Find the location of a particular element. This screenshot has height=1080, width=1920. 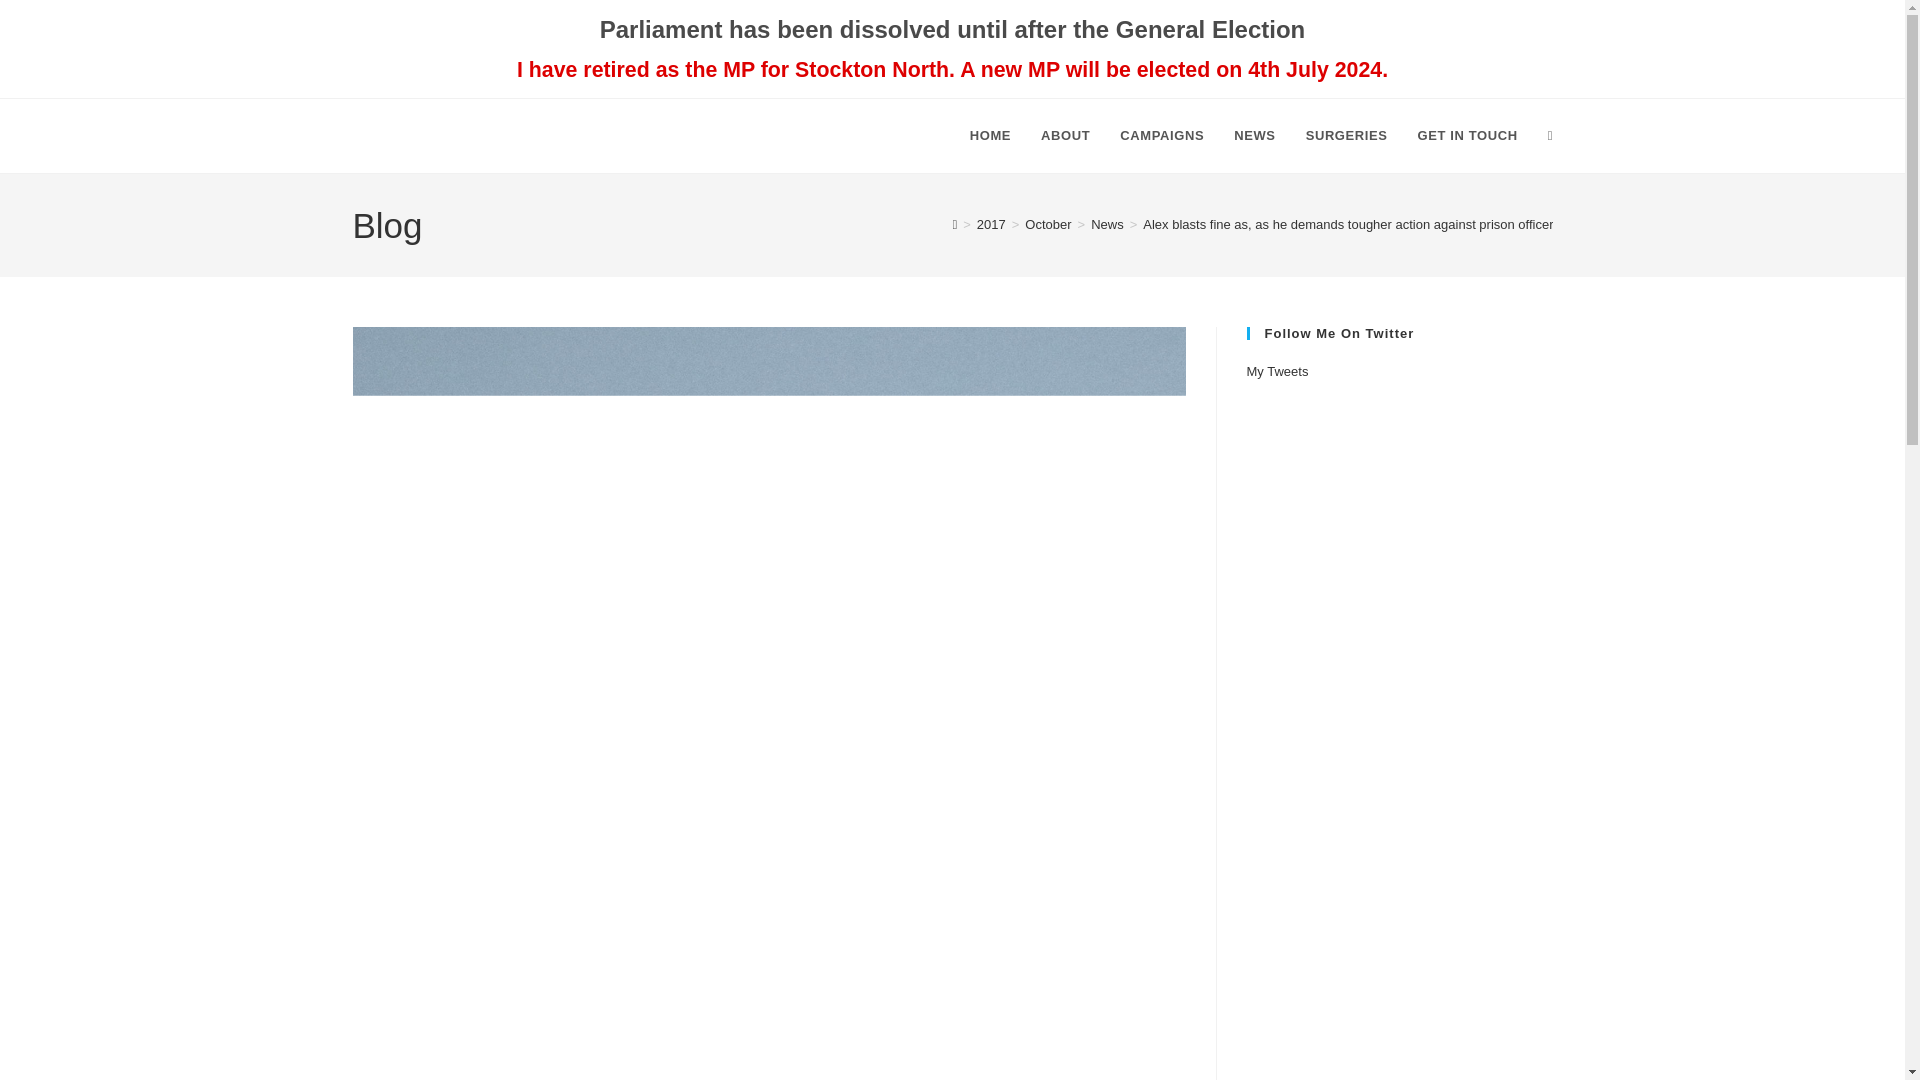

NEWS is located at coordinates (1254, 136).